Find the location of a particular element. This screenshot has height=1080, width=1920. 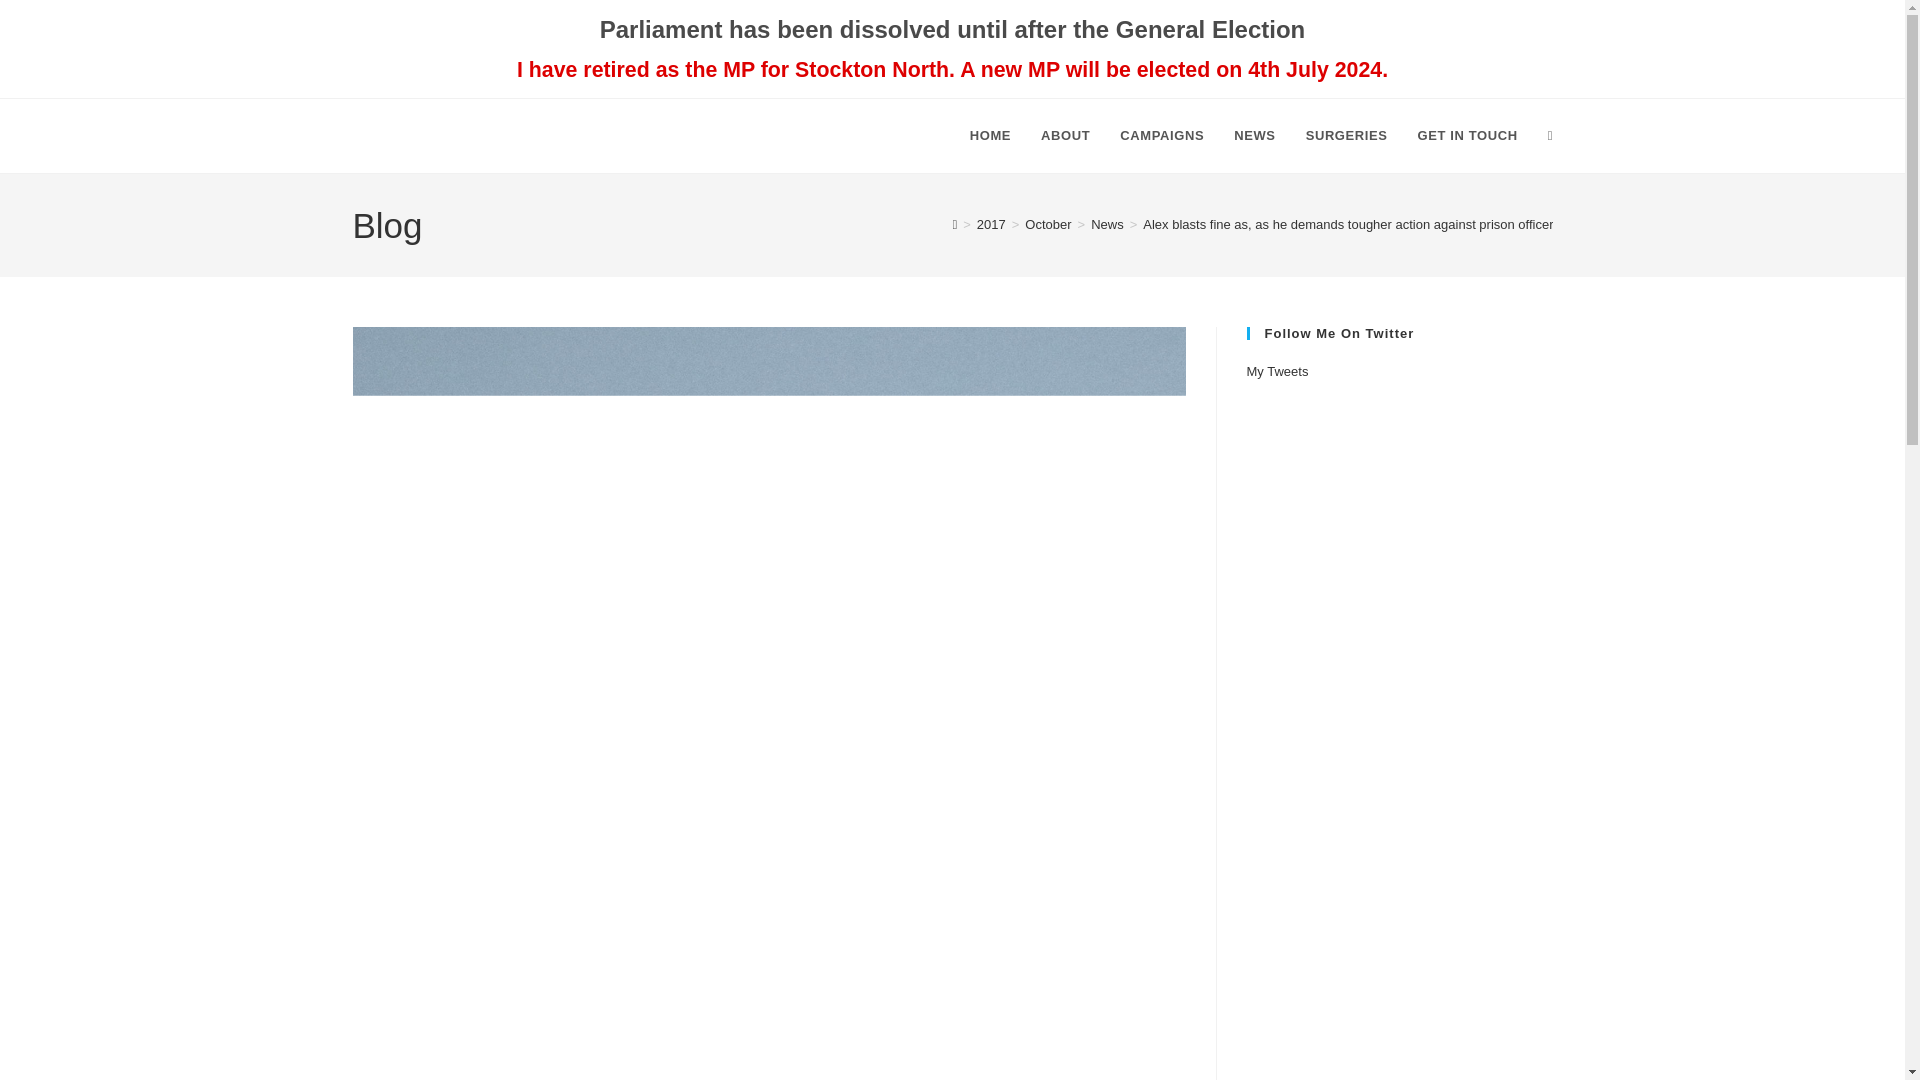

NEWS is located at coordinates (1254, 136).